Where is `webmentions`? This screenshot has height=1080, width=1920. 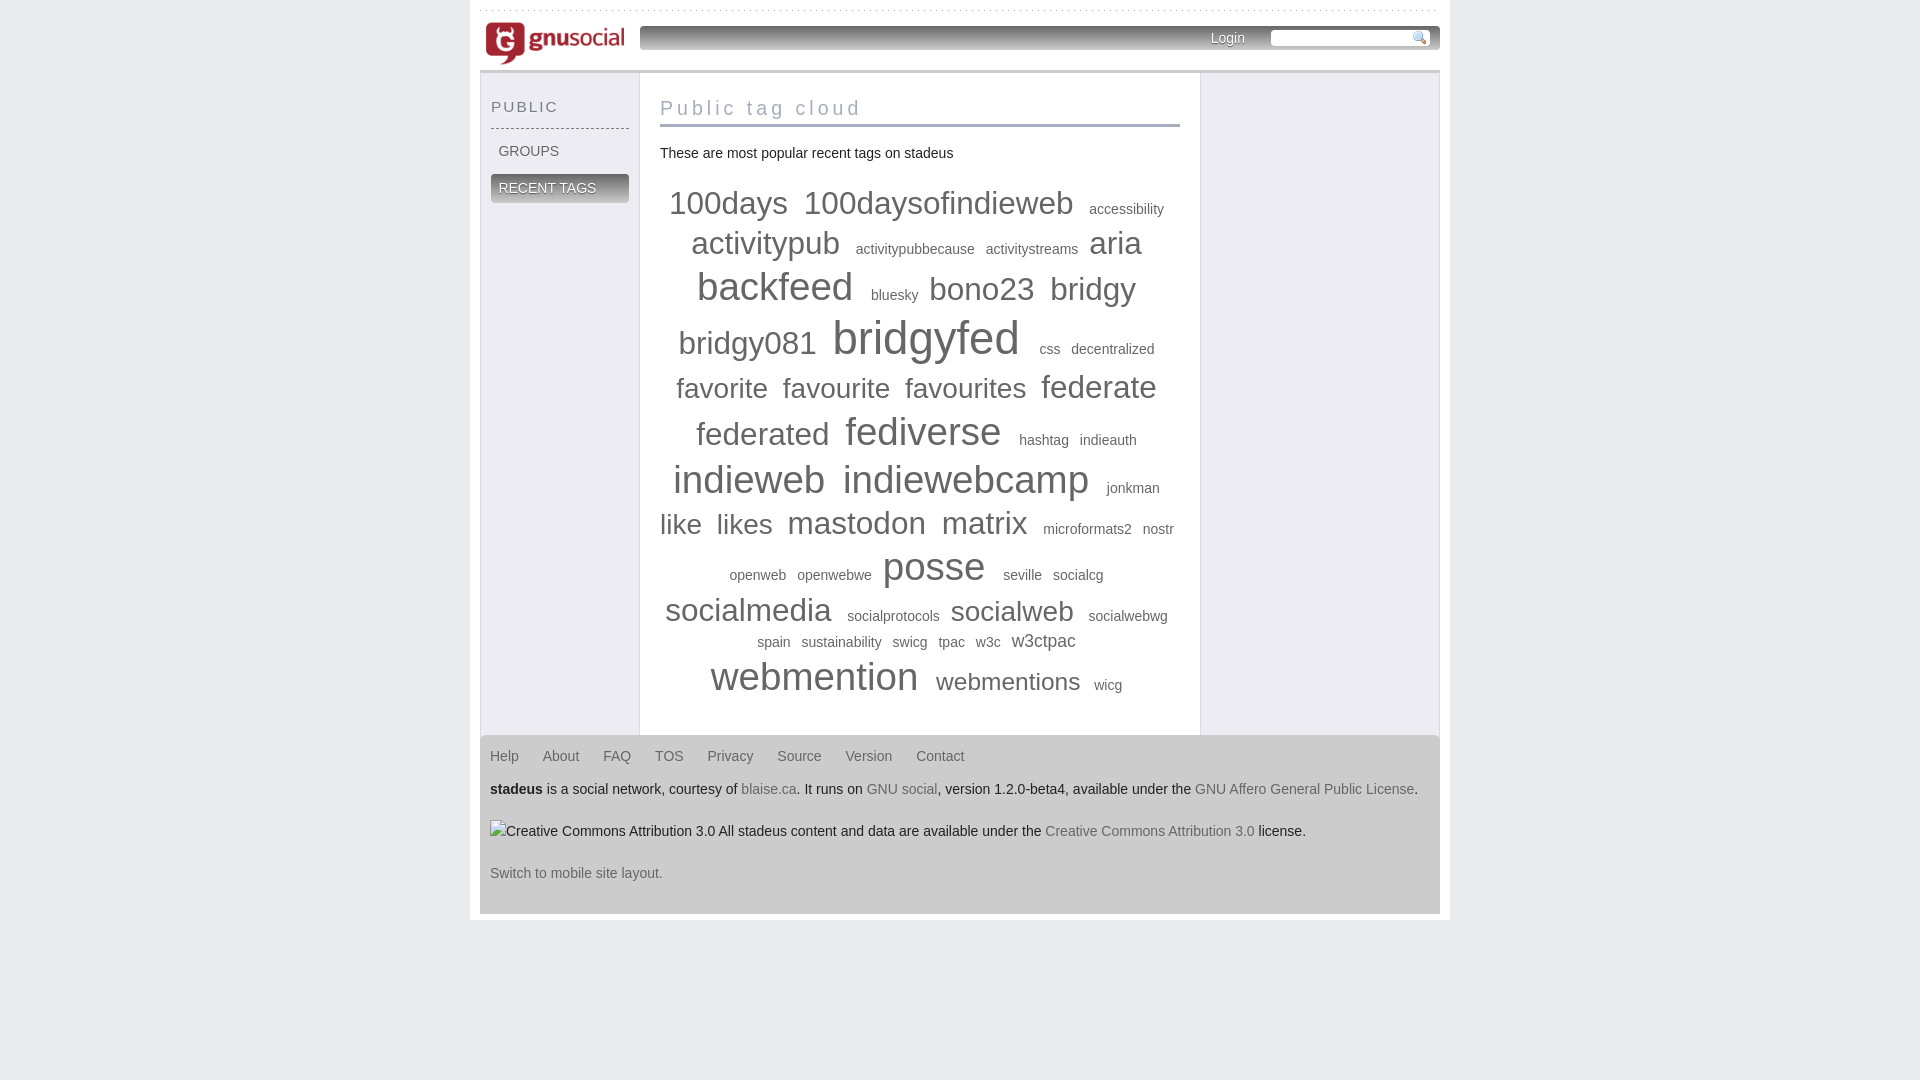
webmentions is located at coordinates (1008, 682).